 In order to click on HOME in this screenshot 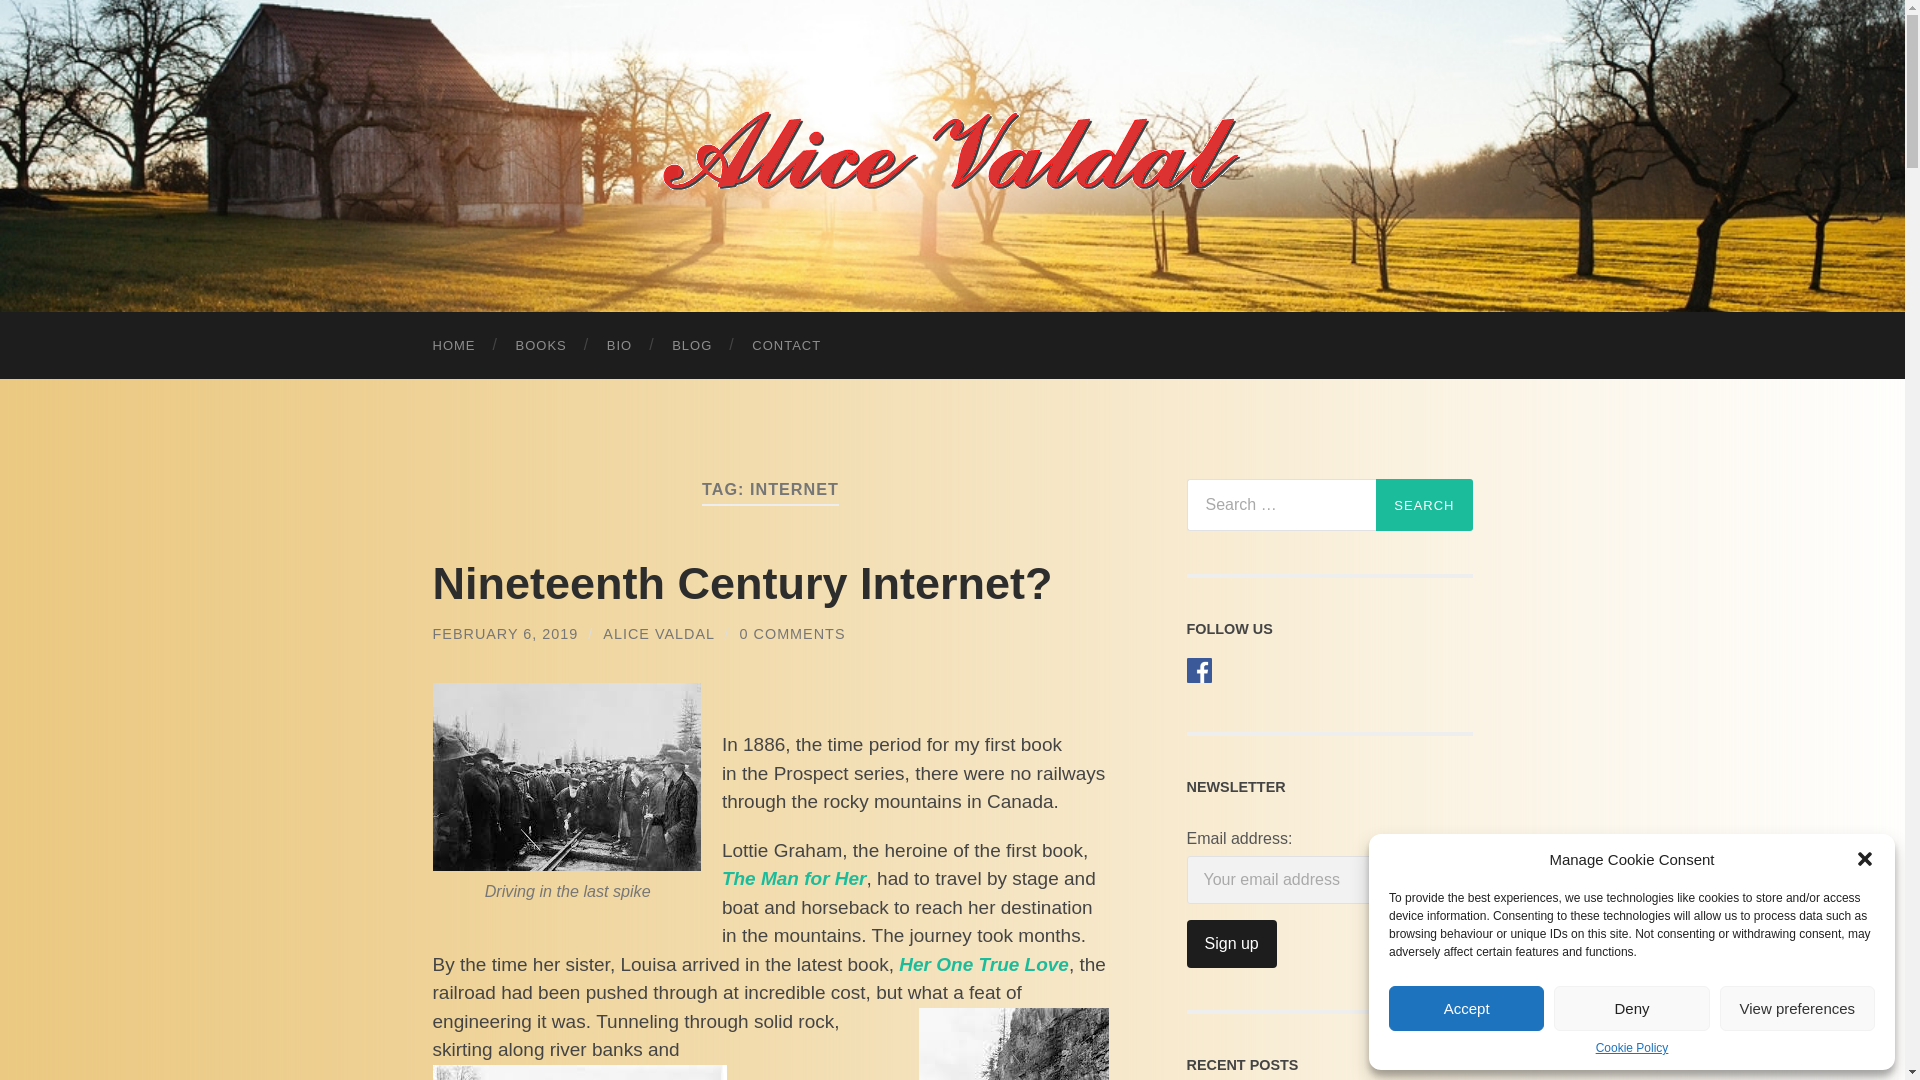, I will do `click(454, 346)`.